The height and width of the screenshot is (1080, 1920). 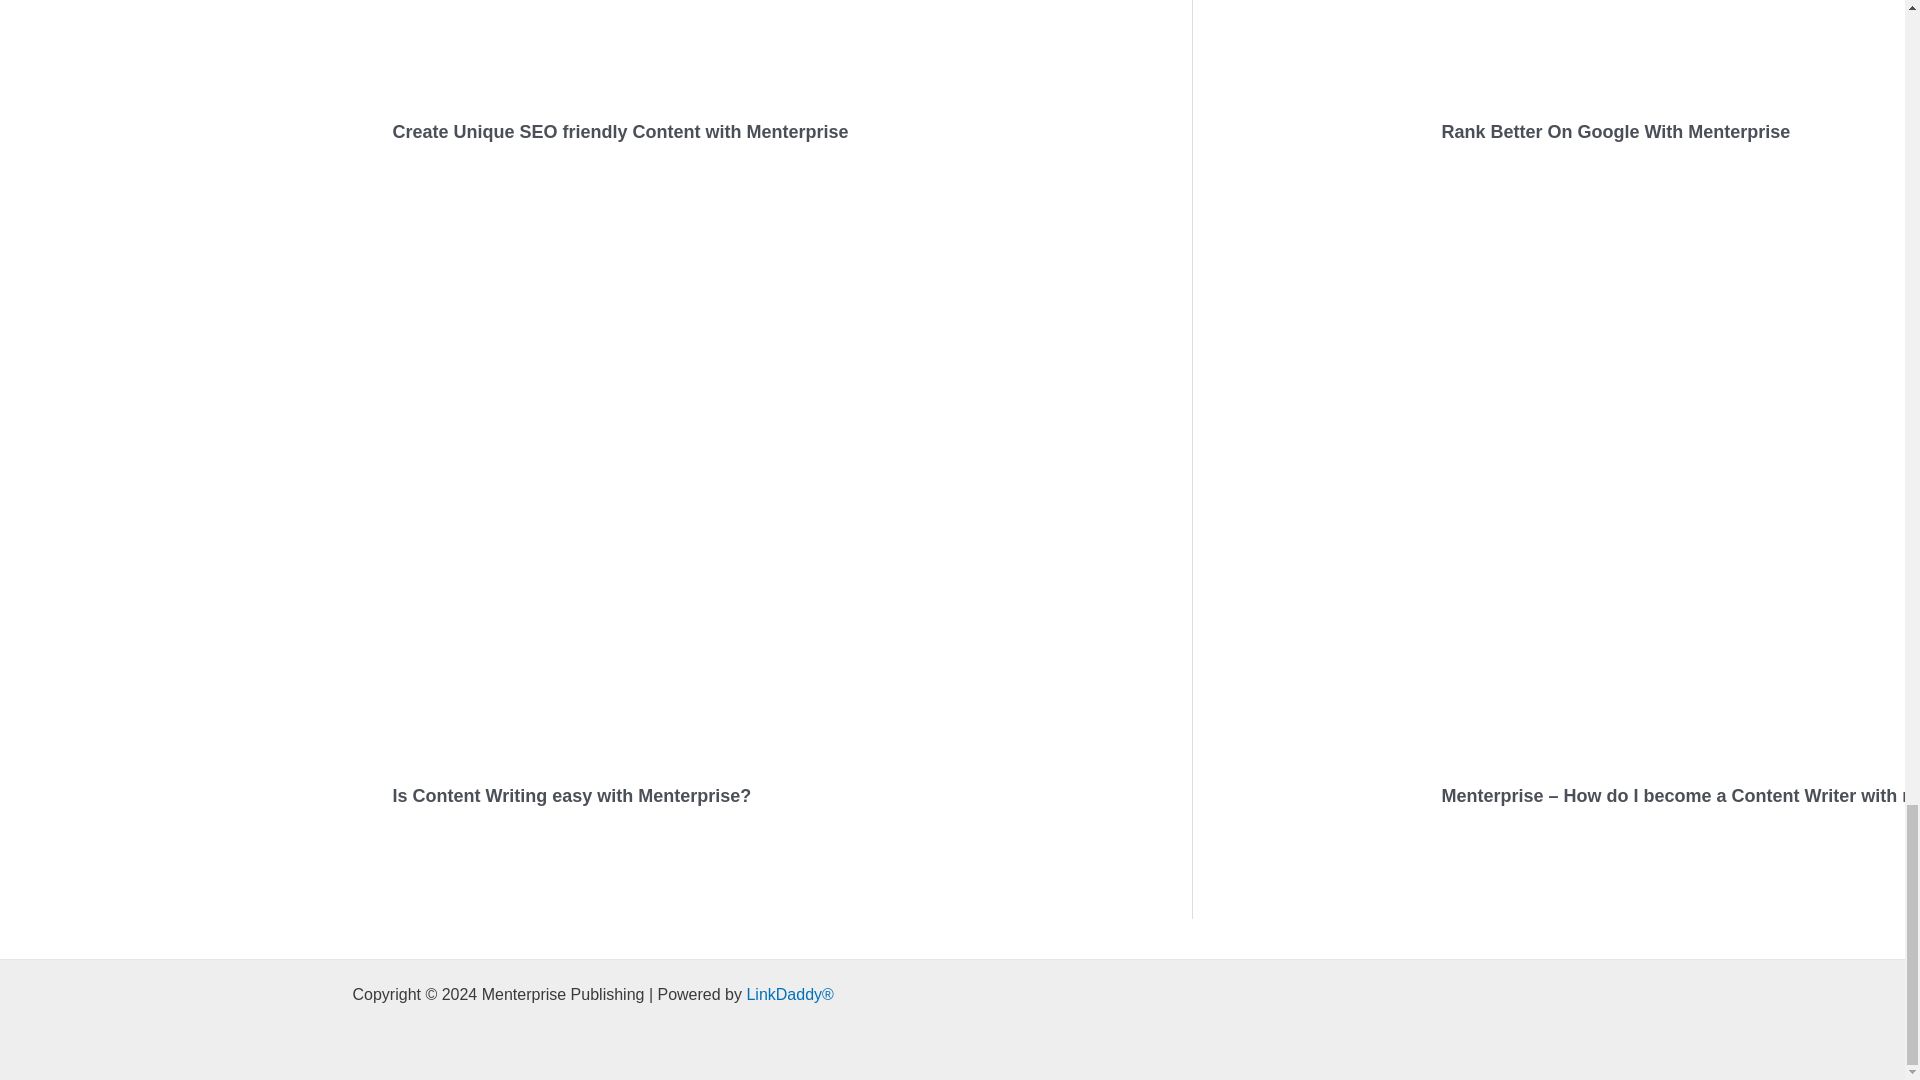 What do you see at coordinates (1616, 132) in the screenshot?
I see `Rank Better On Google With Menterprise` at bounding box center [1616, 132].